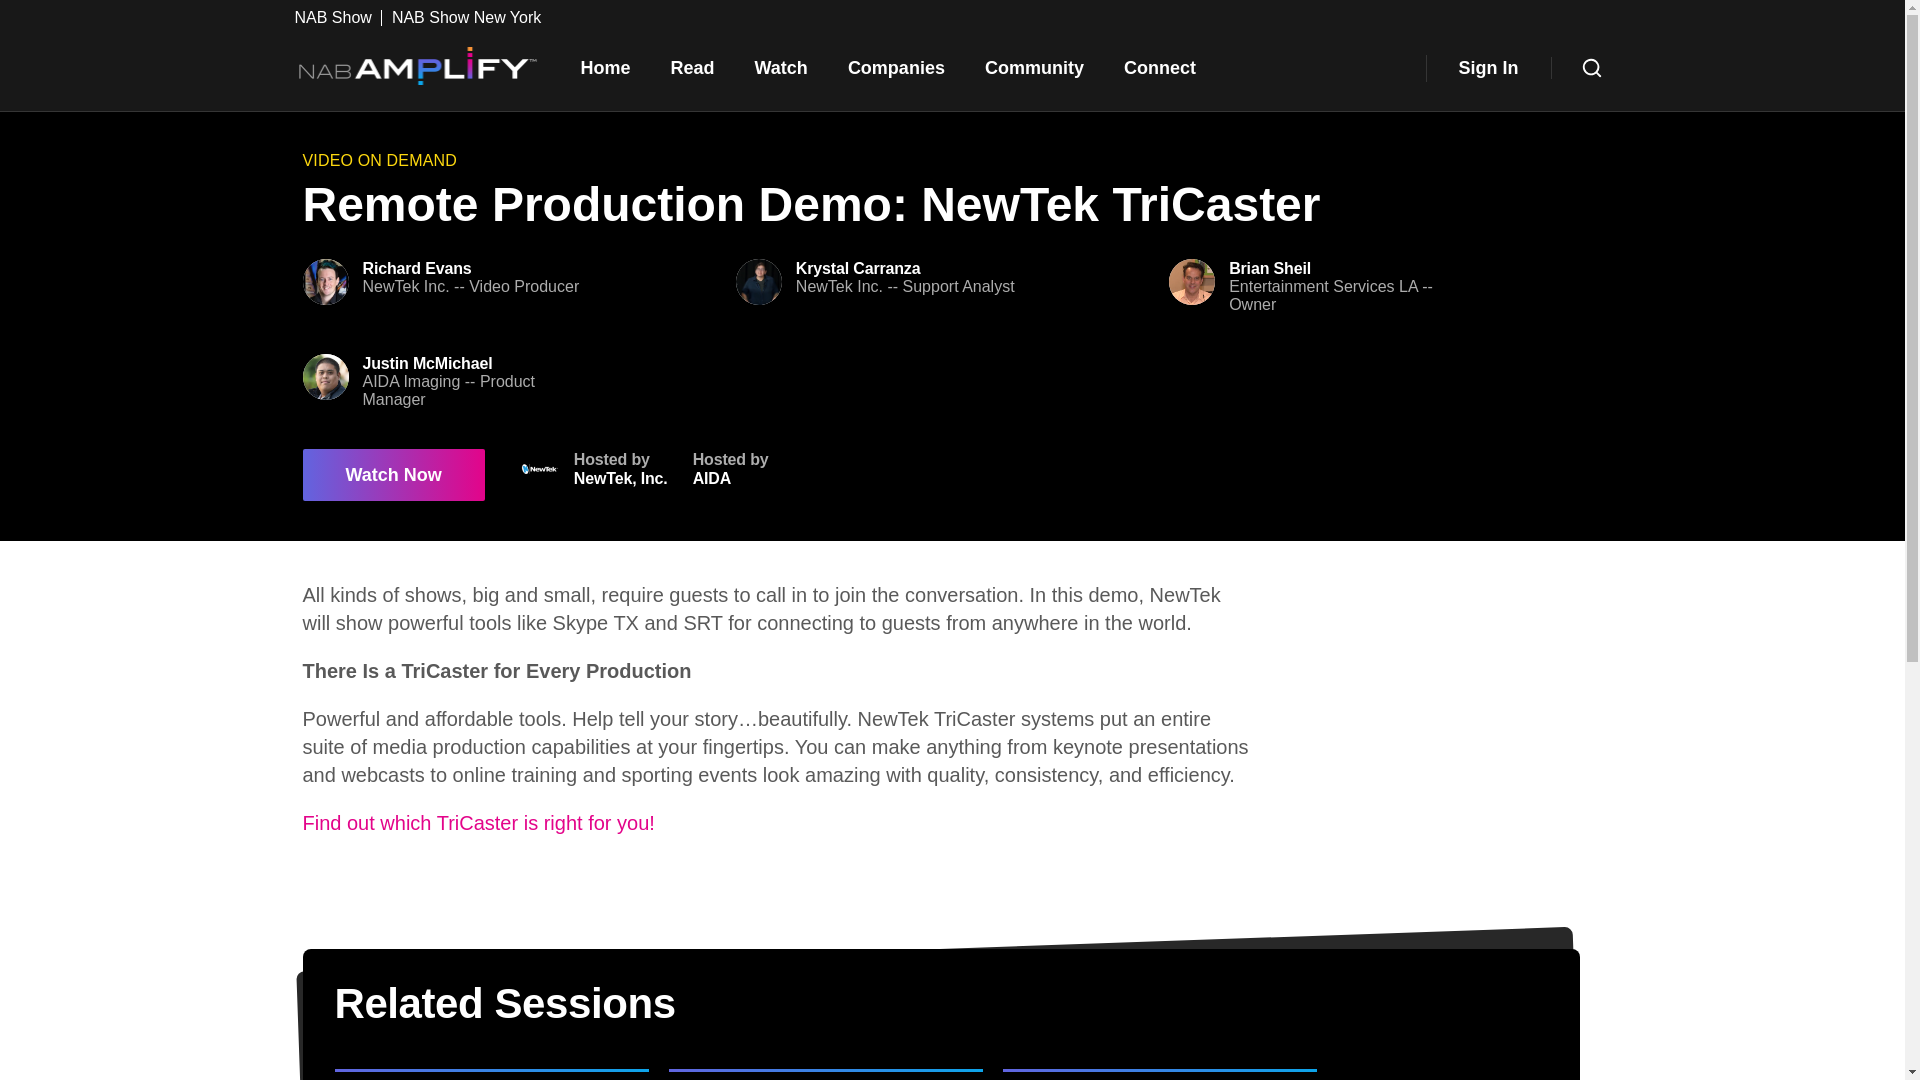 The image size is (1920, 1080). I want to click on Find out which TriCaster is right for you!, so click(1592, 68).